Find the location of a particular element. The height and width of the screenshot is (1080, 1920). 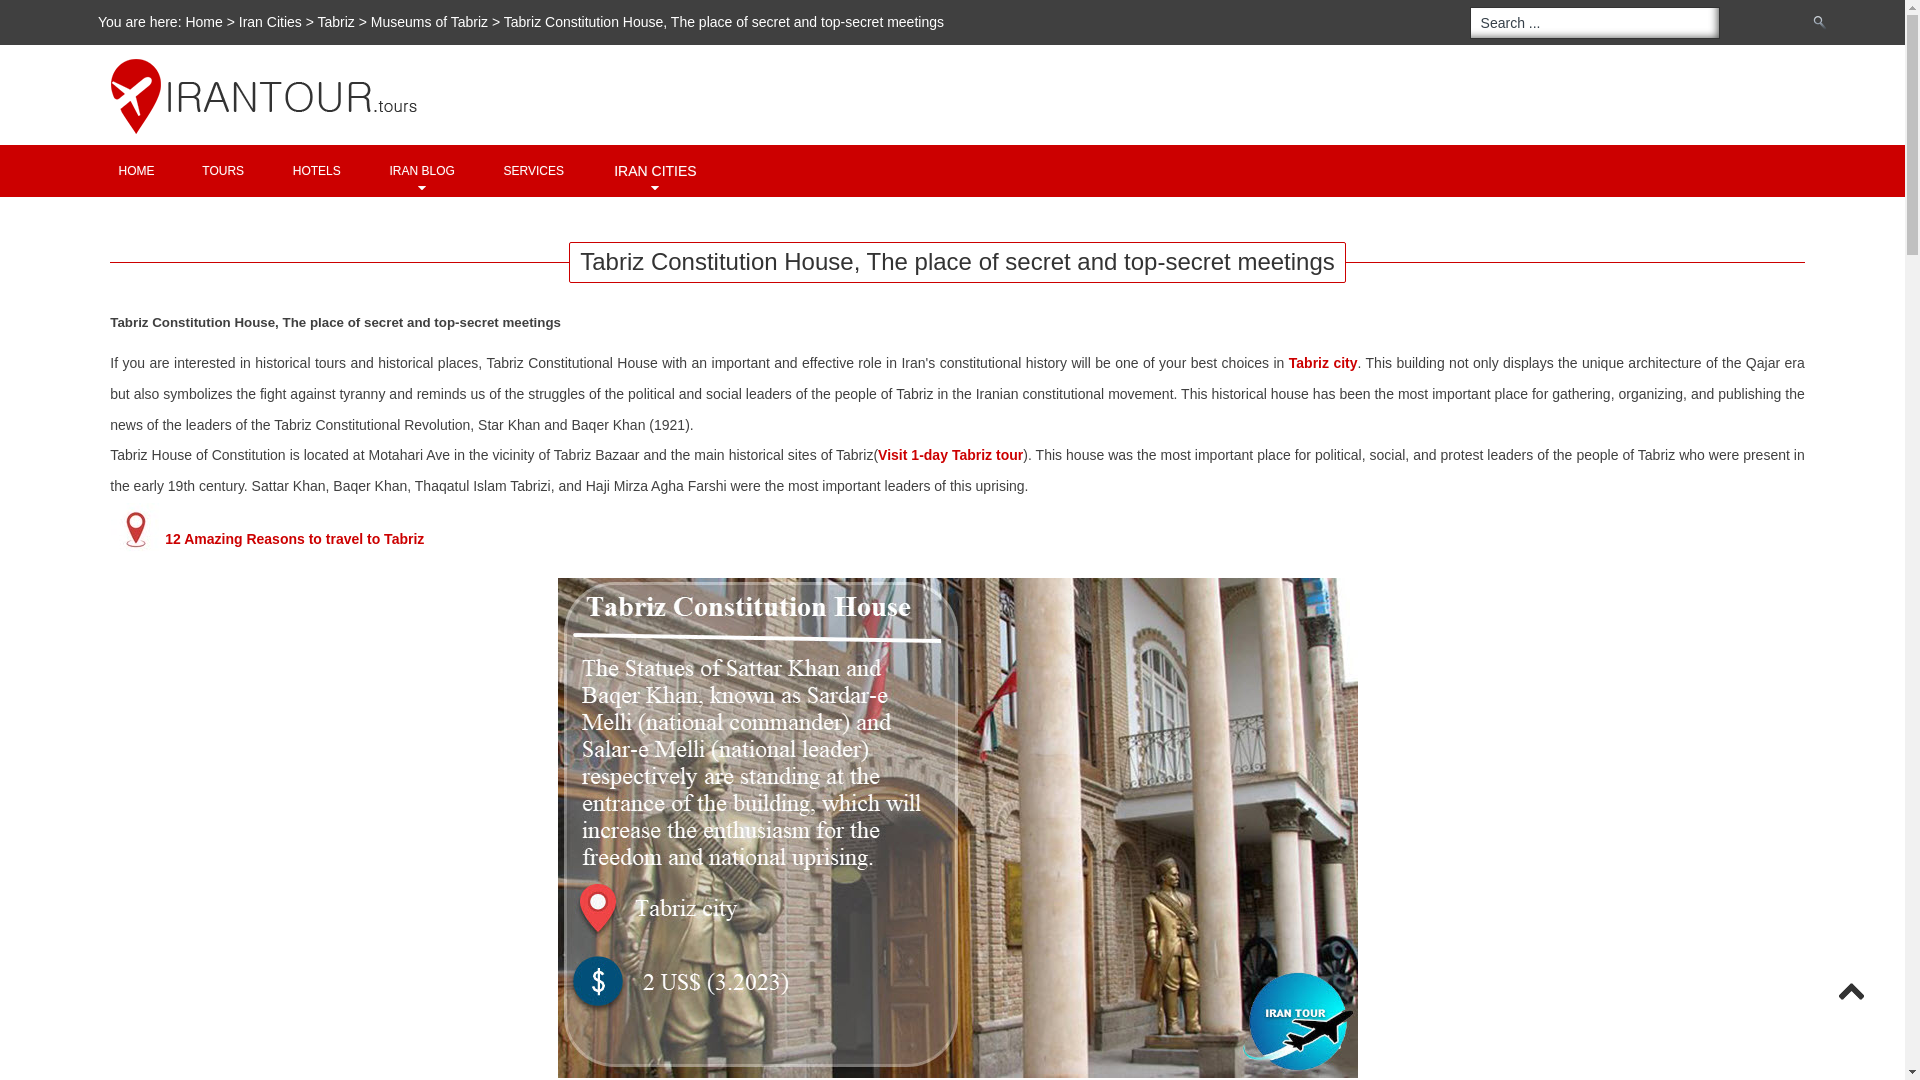

IRAN BLOG is located at coordinates (422, 170).